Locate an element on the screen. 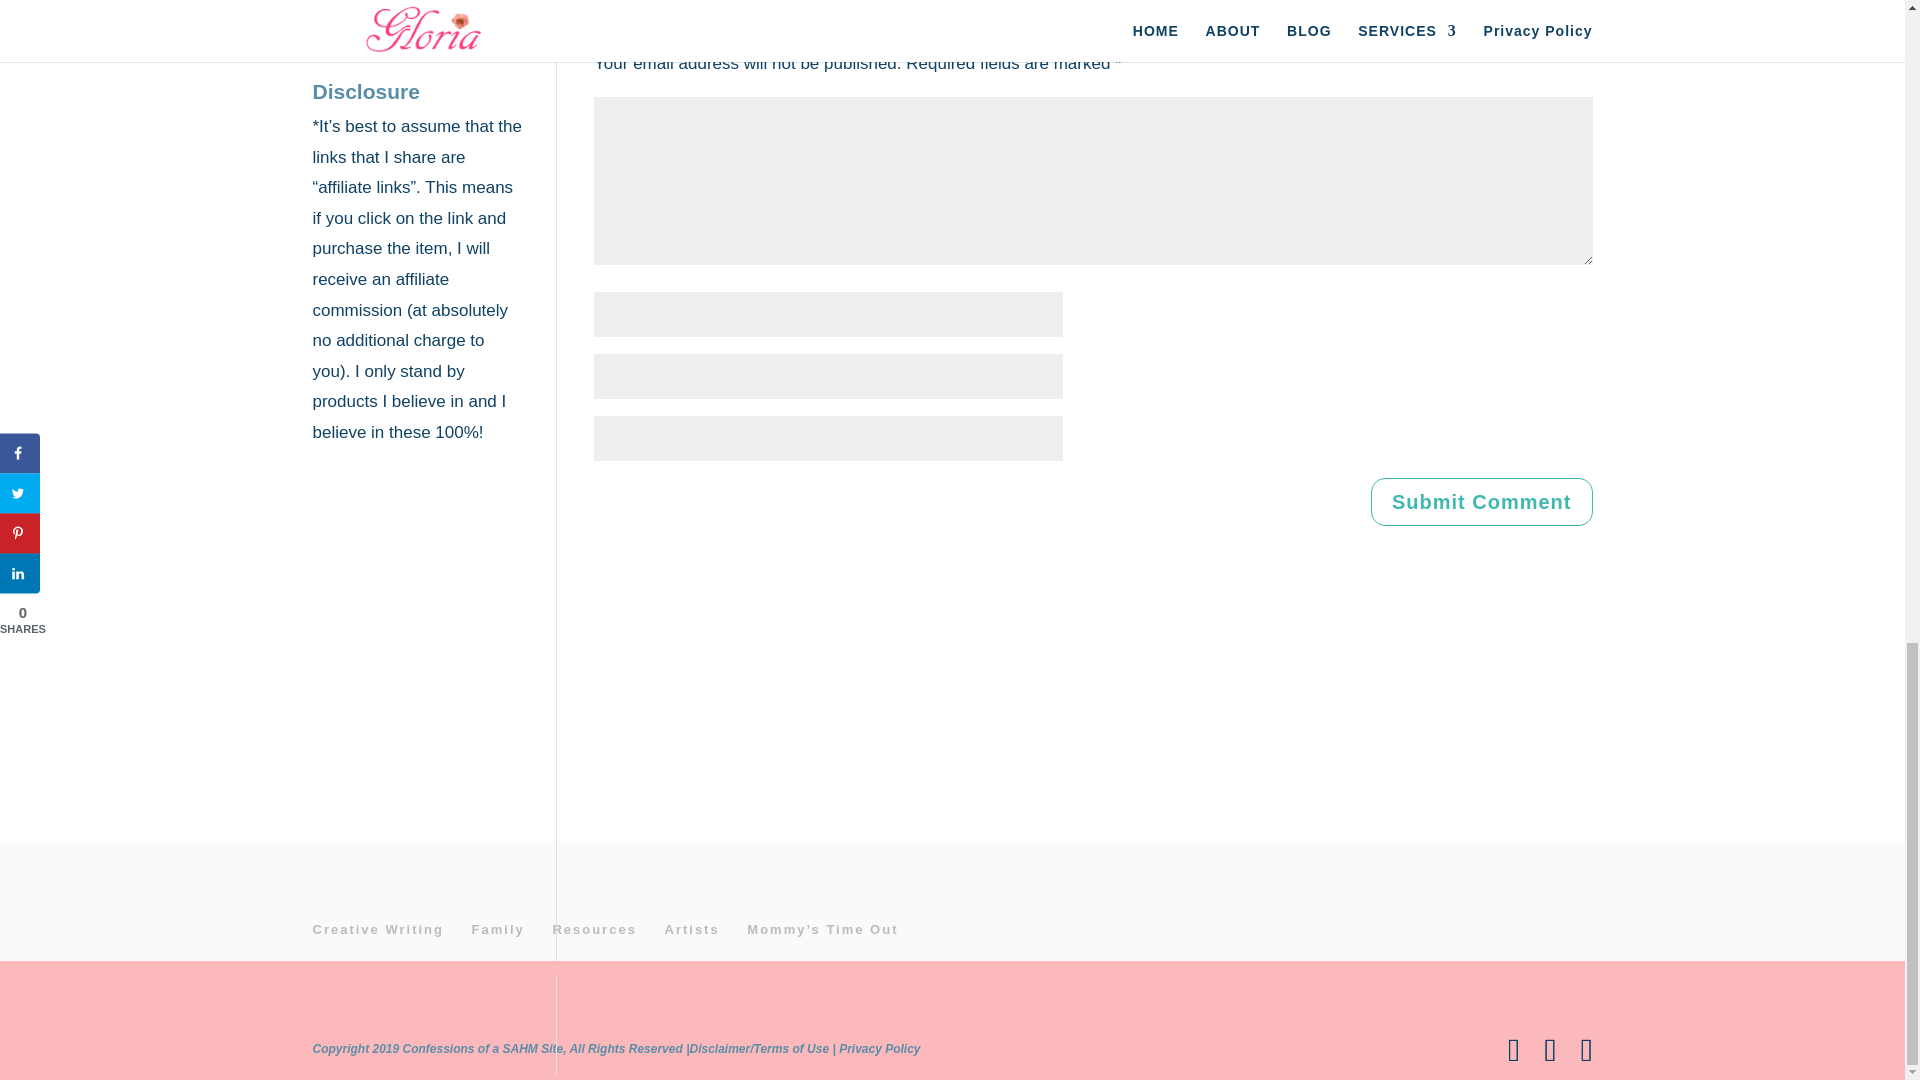 This screenshot has width=1920, height=1080. Submit Comment is located at coordinates (1482, 502).